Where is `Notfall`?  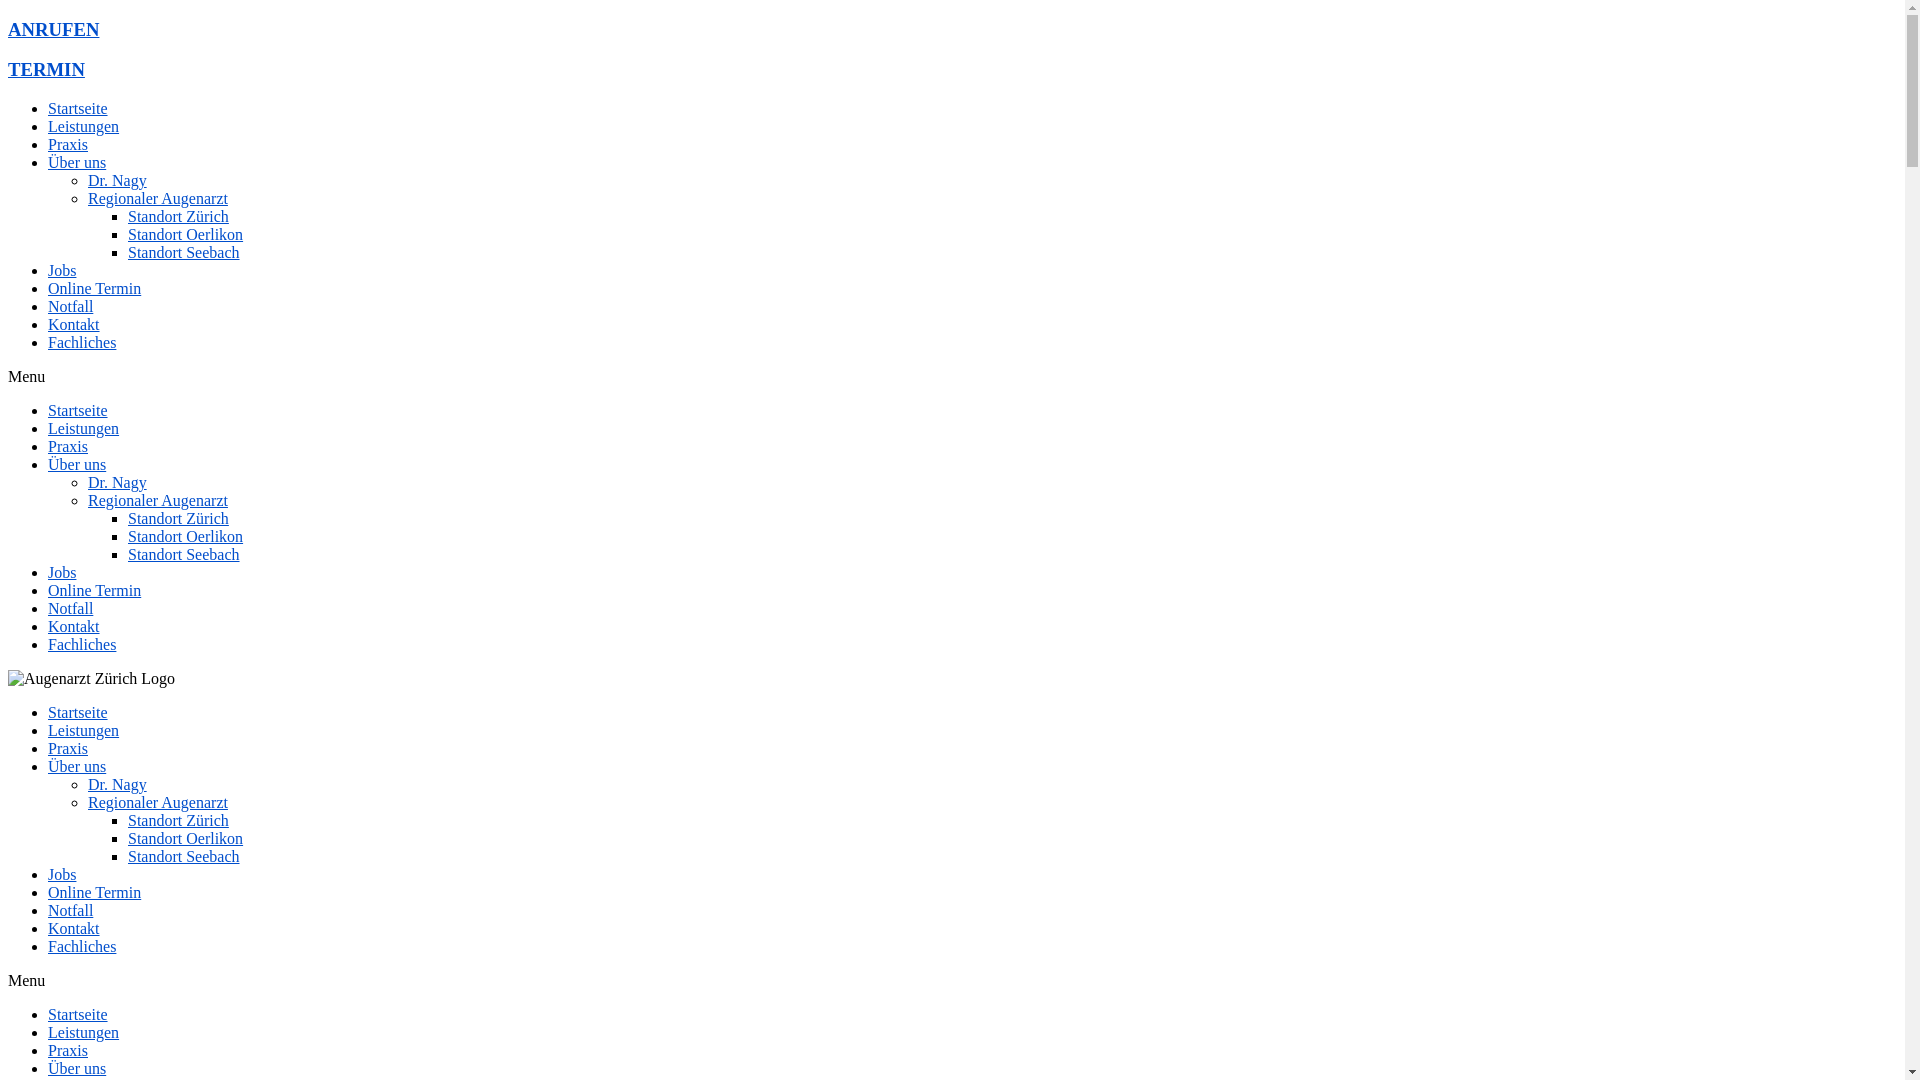
Notfall is located at coordinates (70, 306).